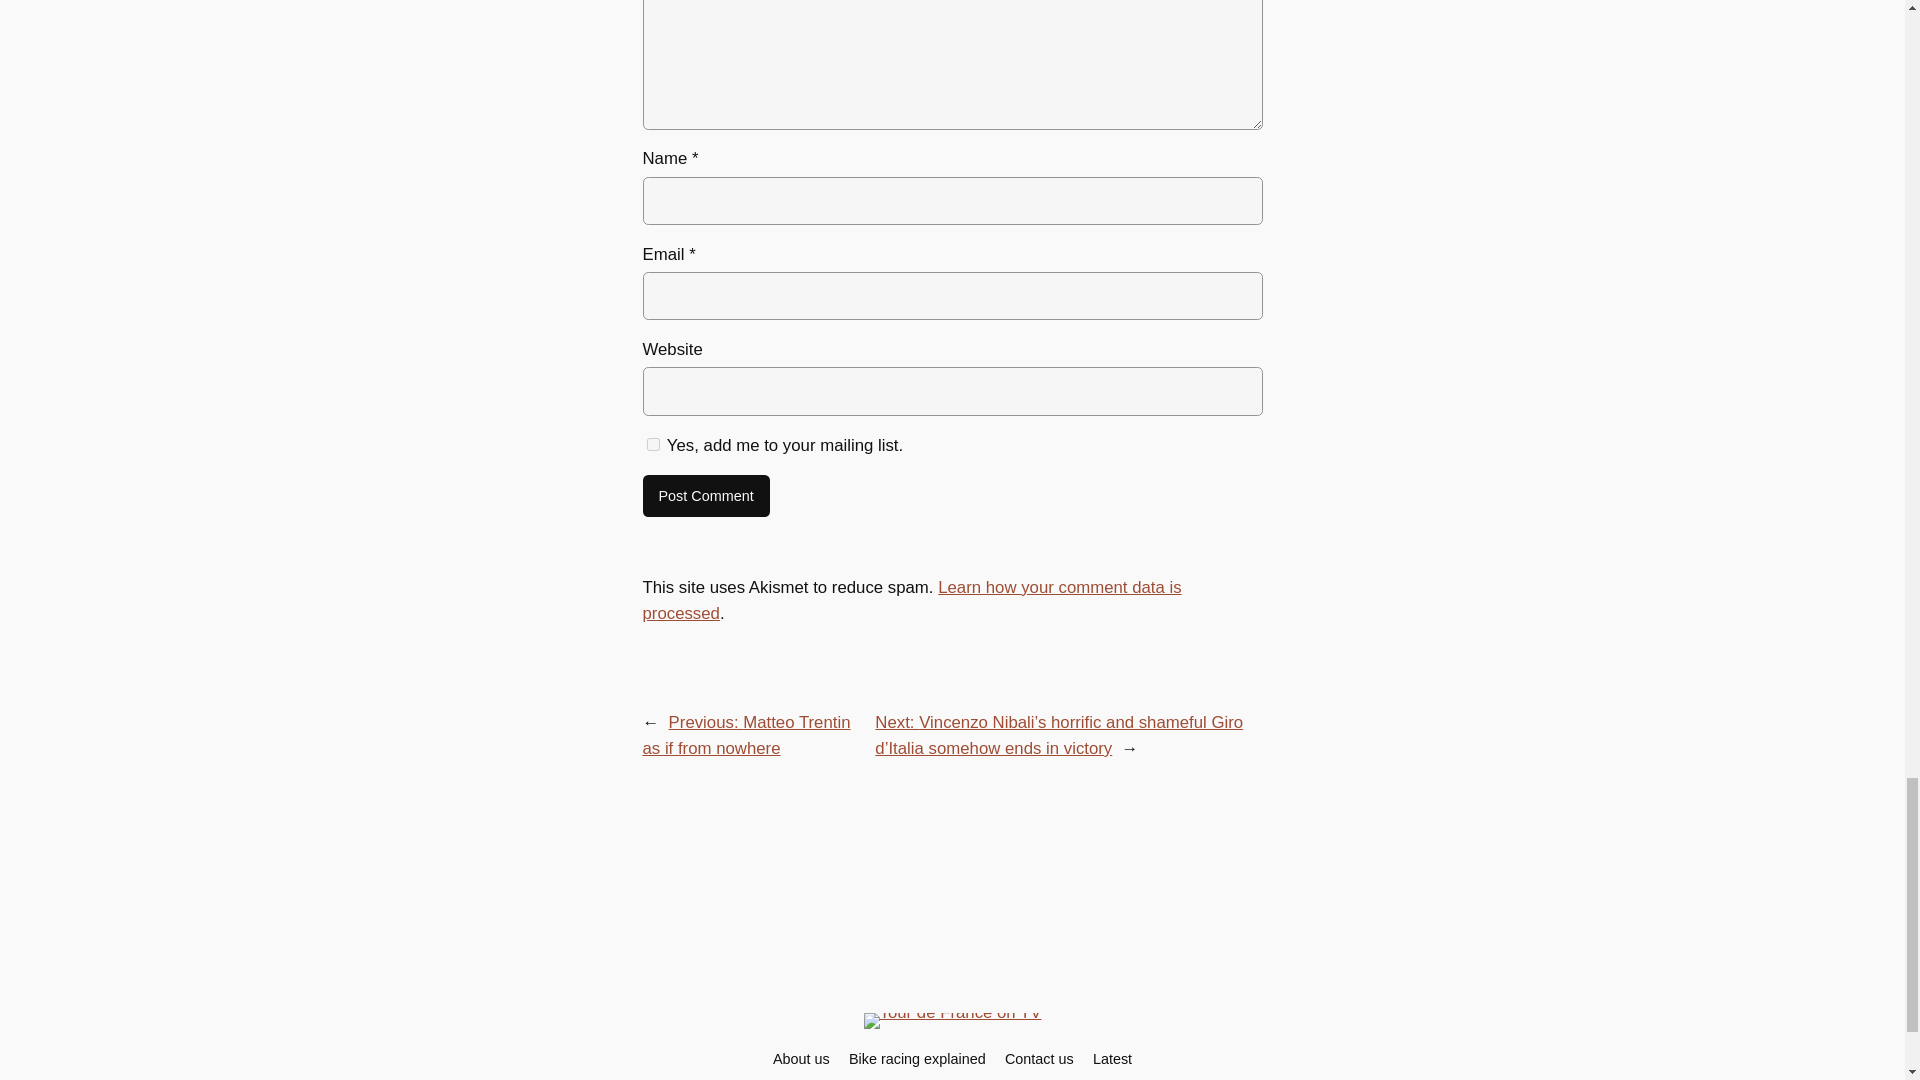 Image resolution: width=1920 pixels, height=1080 pixels. I want to click on Previous: Matteo Trentin as if from nowhere, so click(746, 735).